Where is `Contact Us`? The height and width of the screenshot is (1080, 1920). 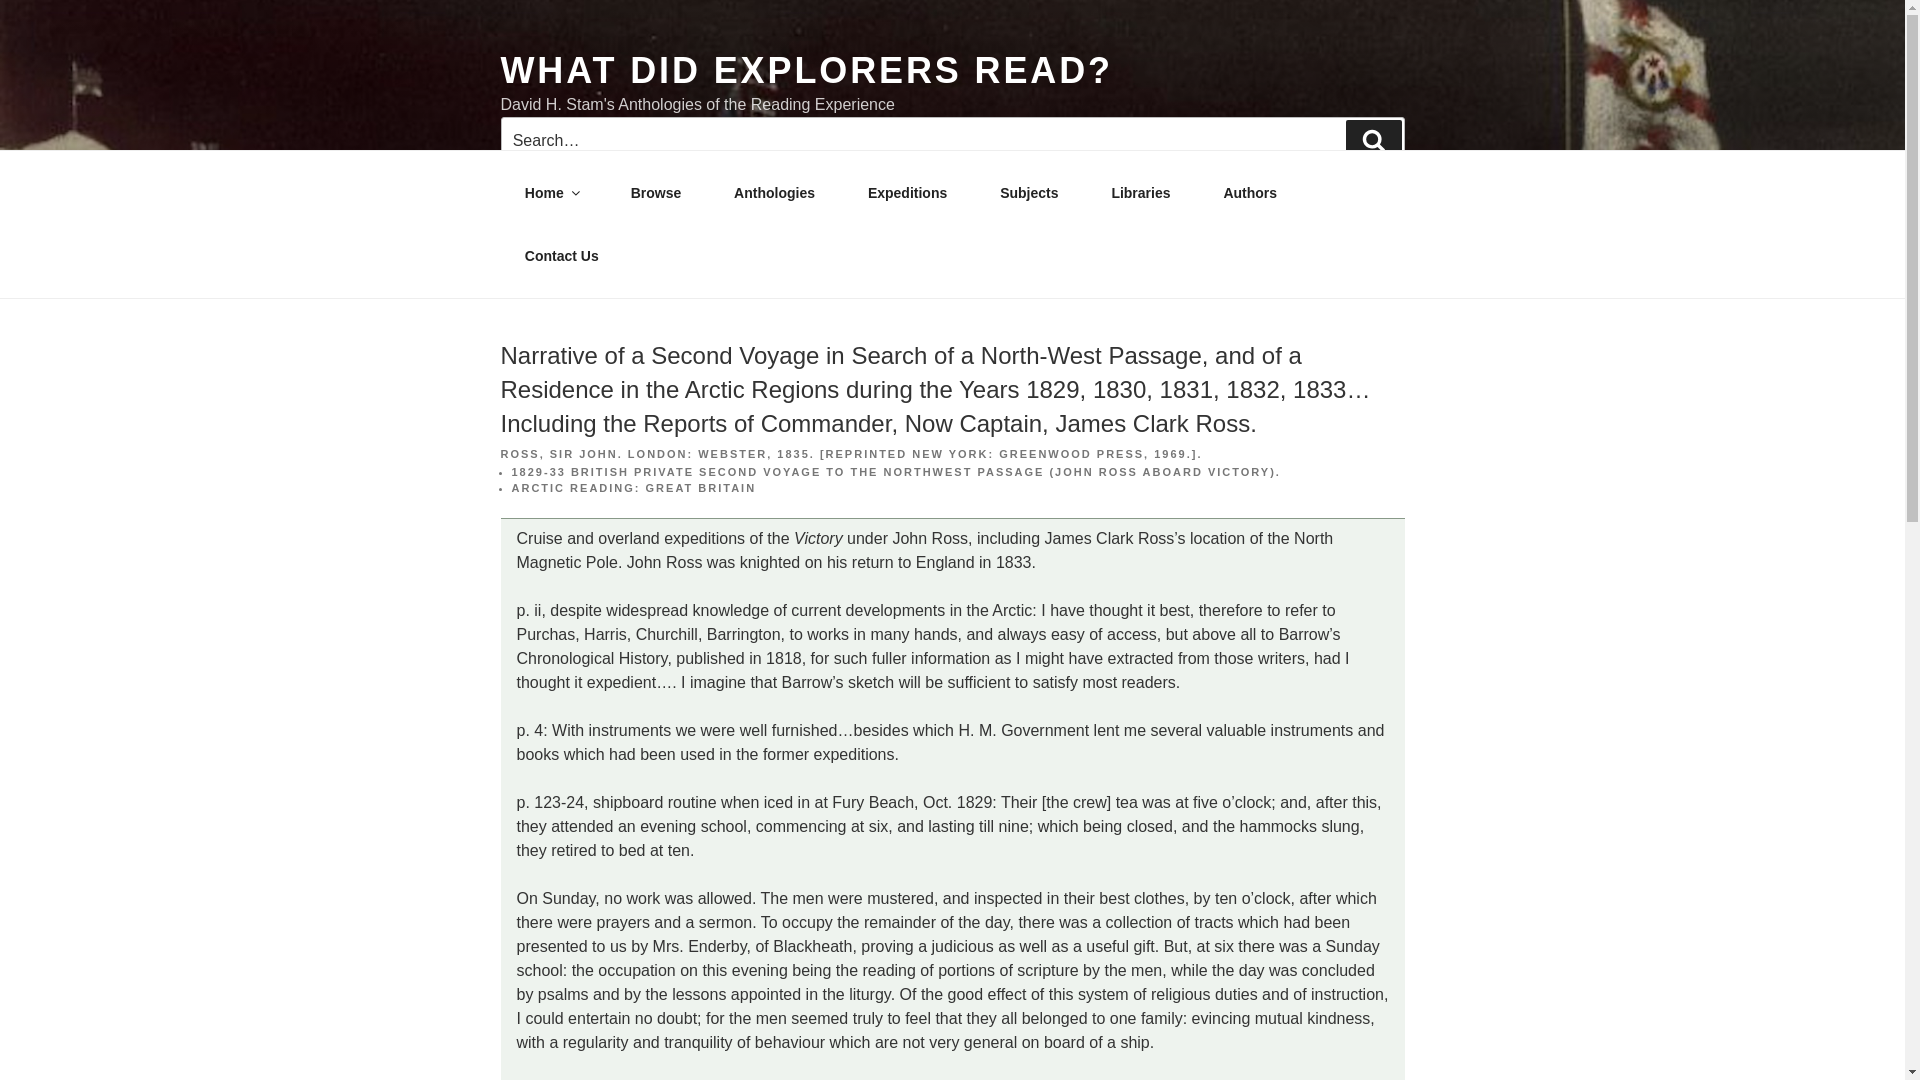 Contact Us is located at coordinates (561, 256).